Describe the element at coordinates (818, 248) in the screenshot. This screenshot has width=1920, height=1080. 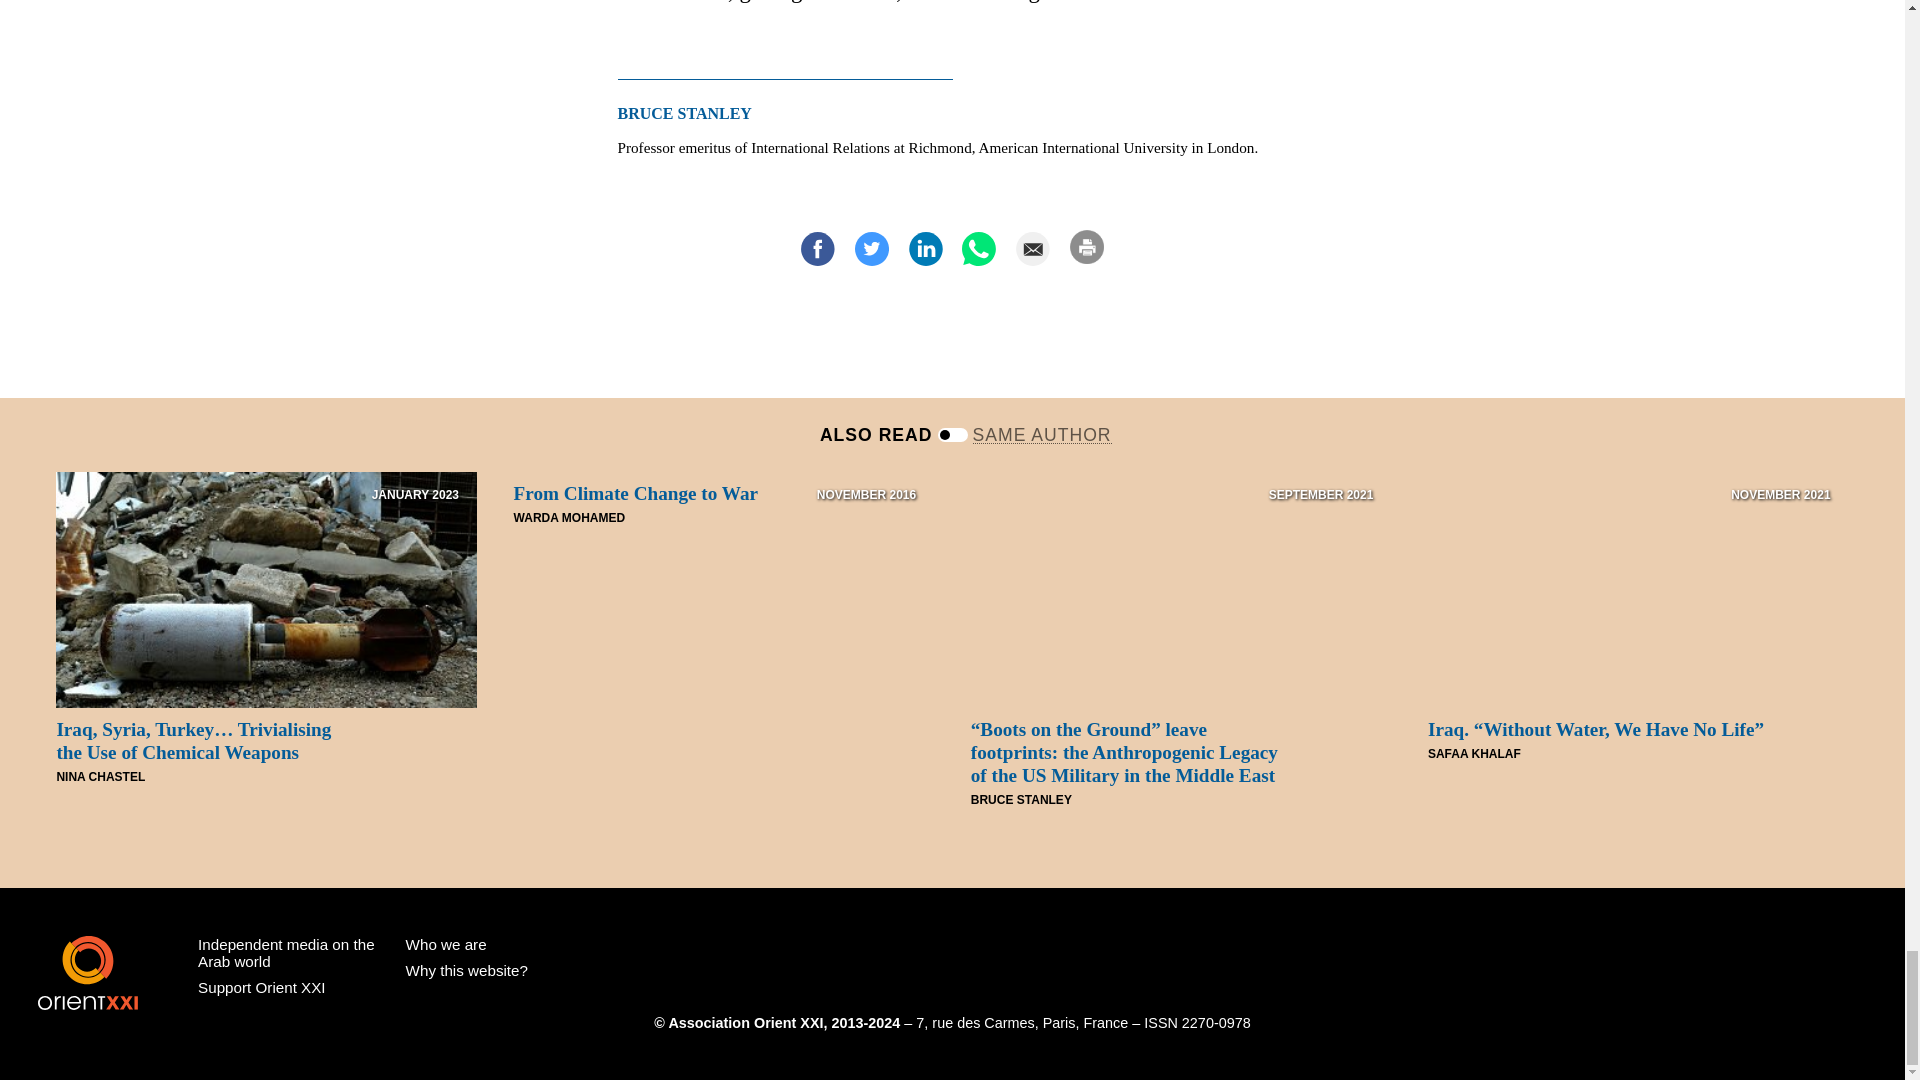
I see `Facebook` at that location.